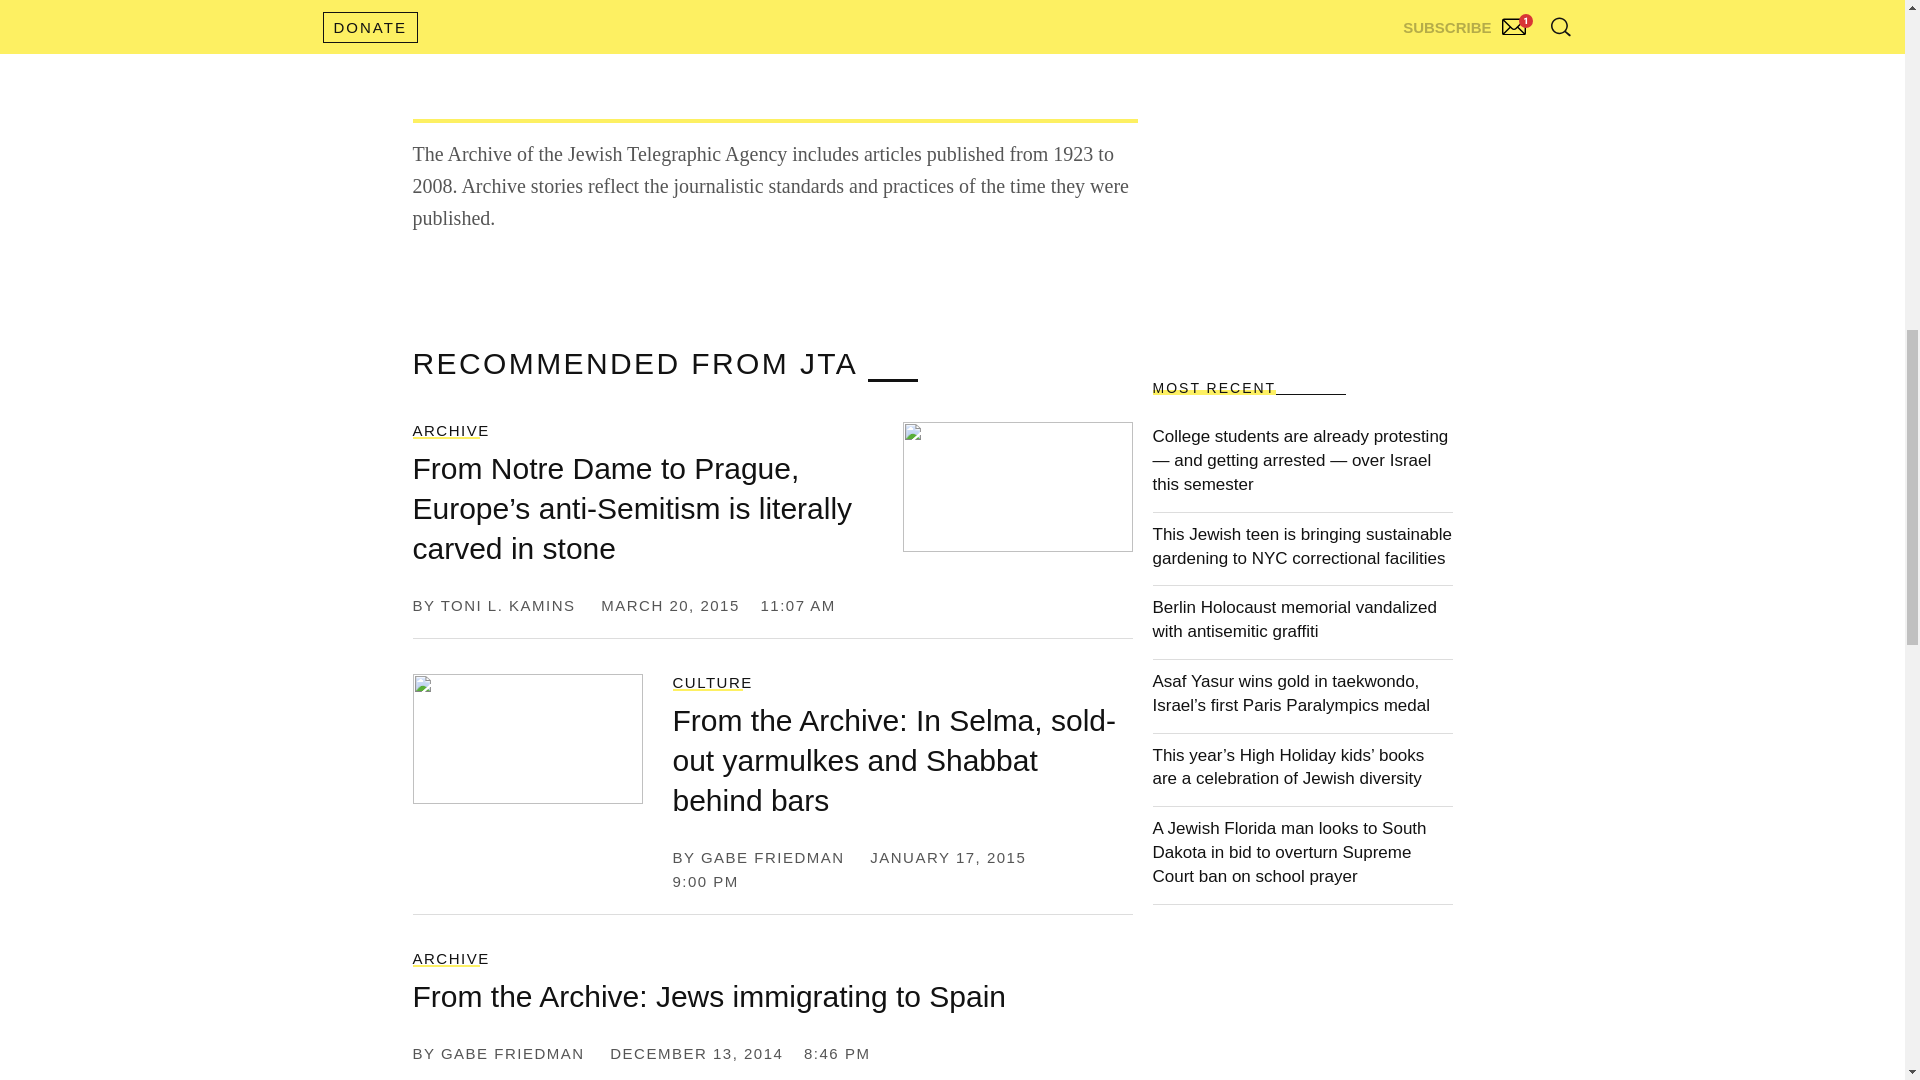 The image size is (1920, 1080). I want to click on Click to share on Twitter, so click(452, 21).